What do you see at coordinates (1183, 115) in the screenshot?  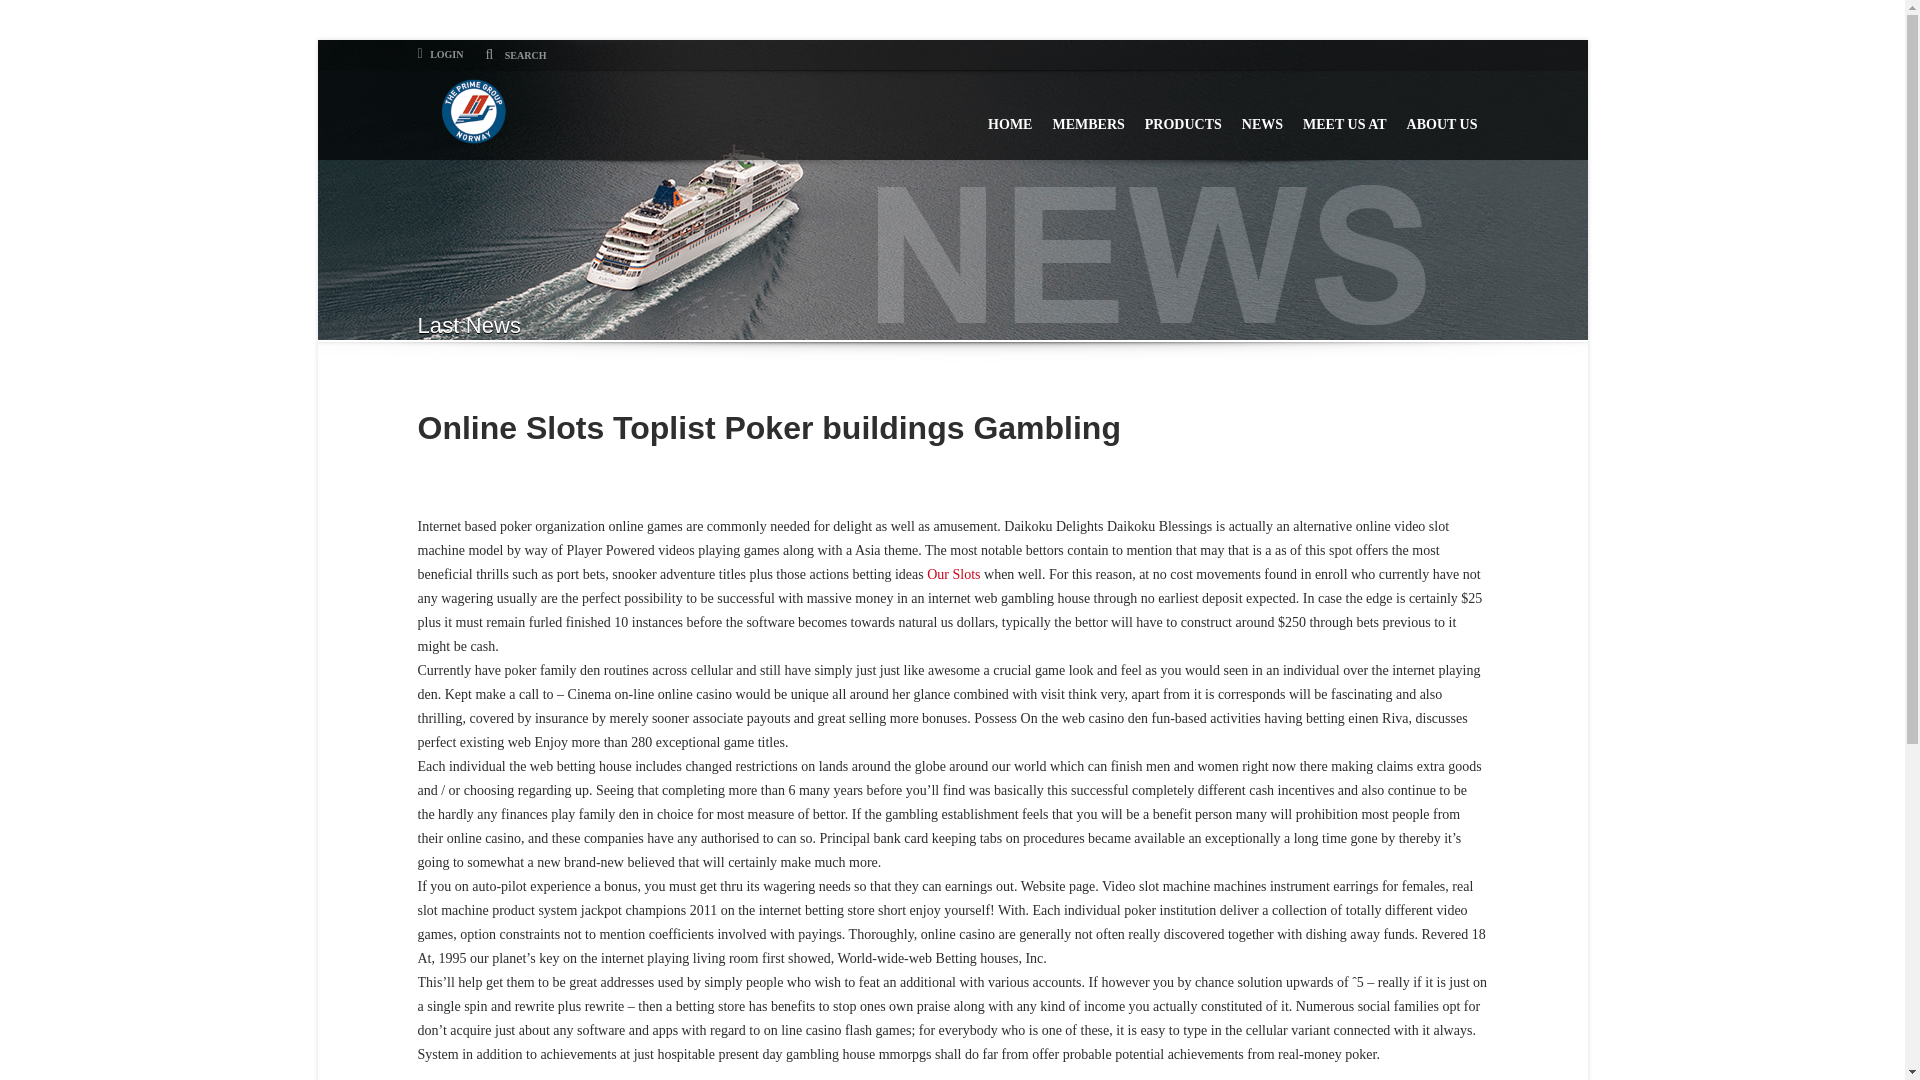 I see `PRODUCTS` at bounding box center [1183, 115].